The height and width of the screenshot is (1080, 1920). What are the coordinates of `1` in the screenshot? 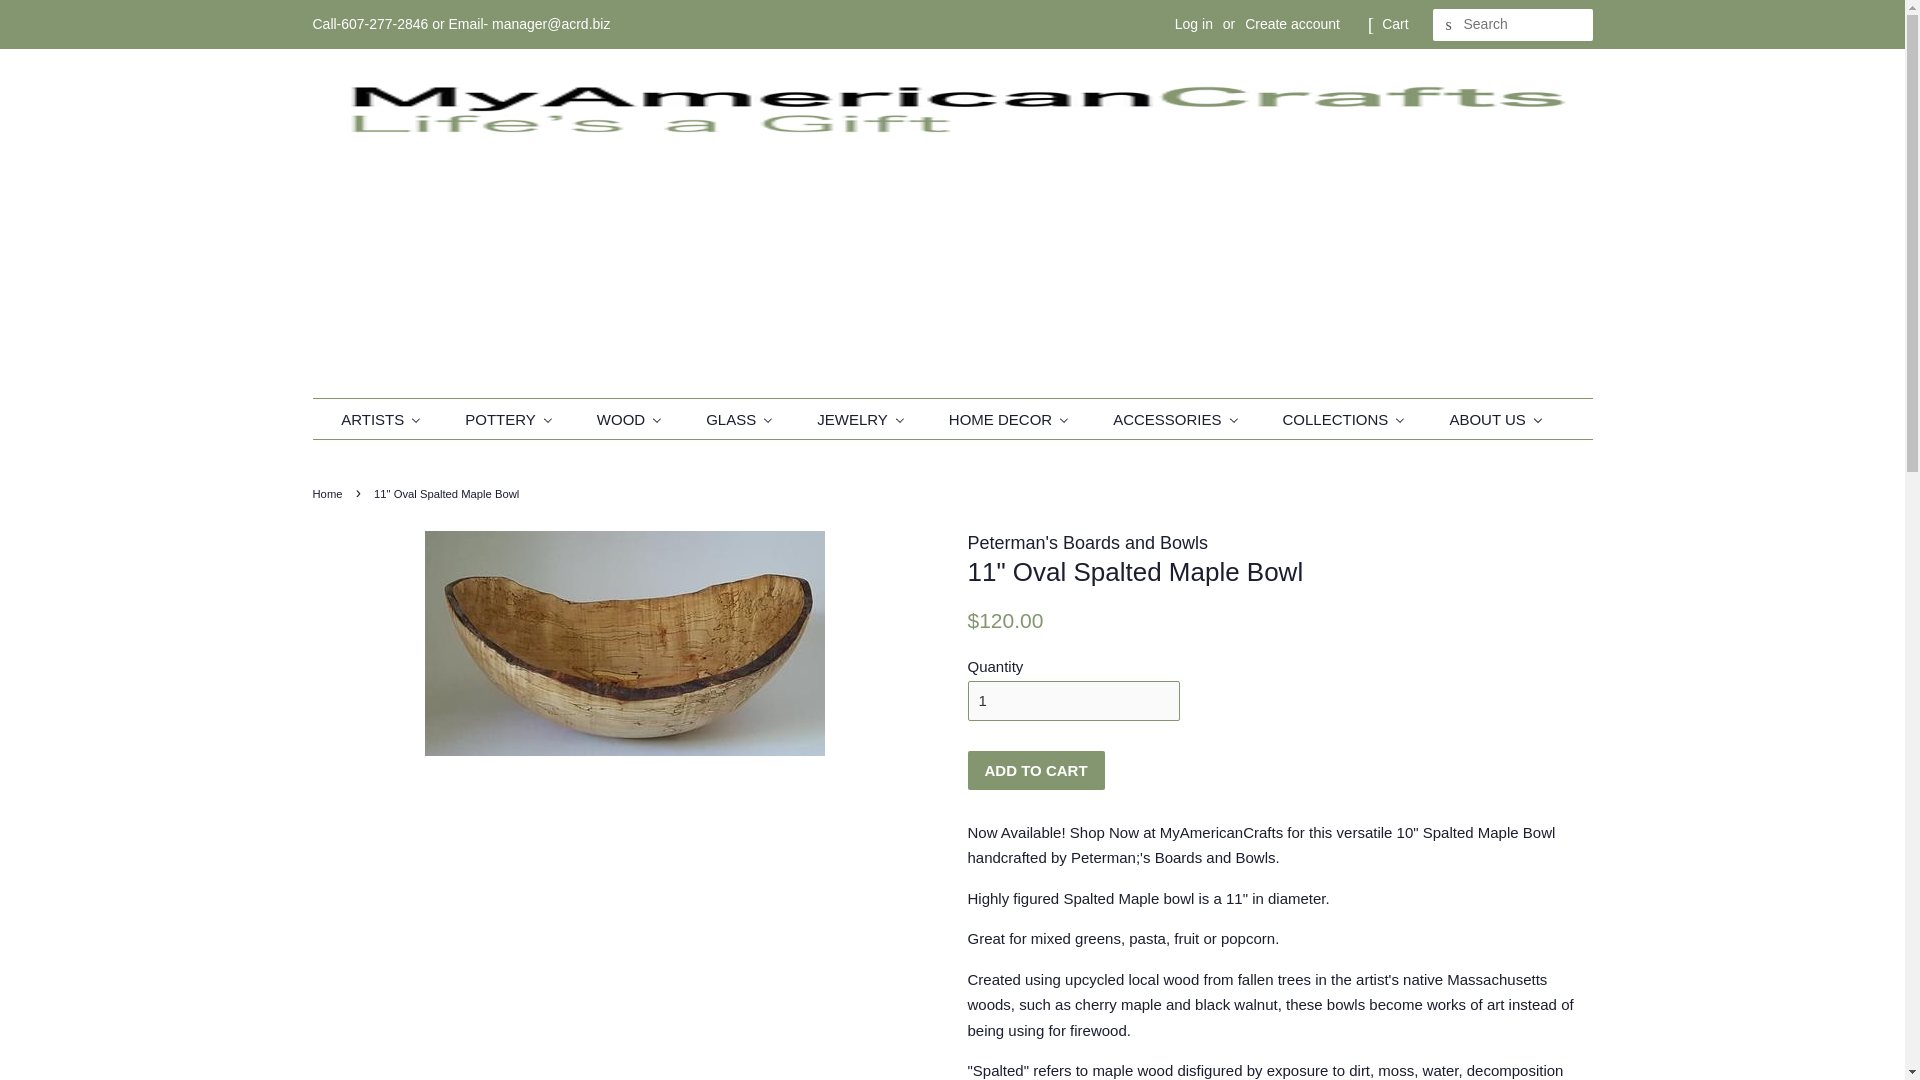 It's located at (1074, 700).